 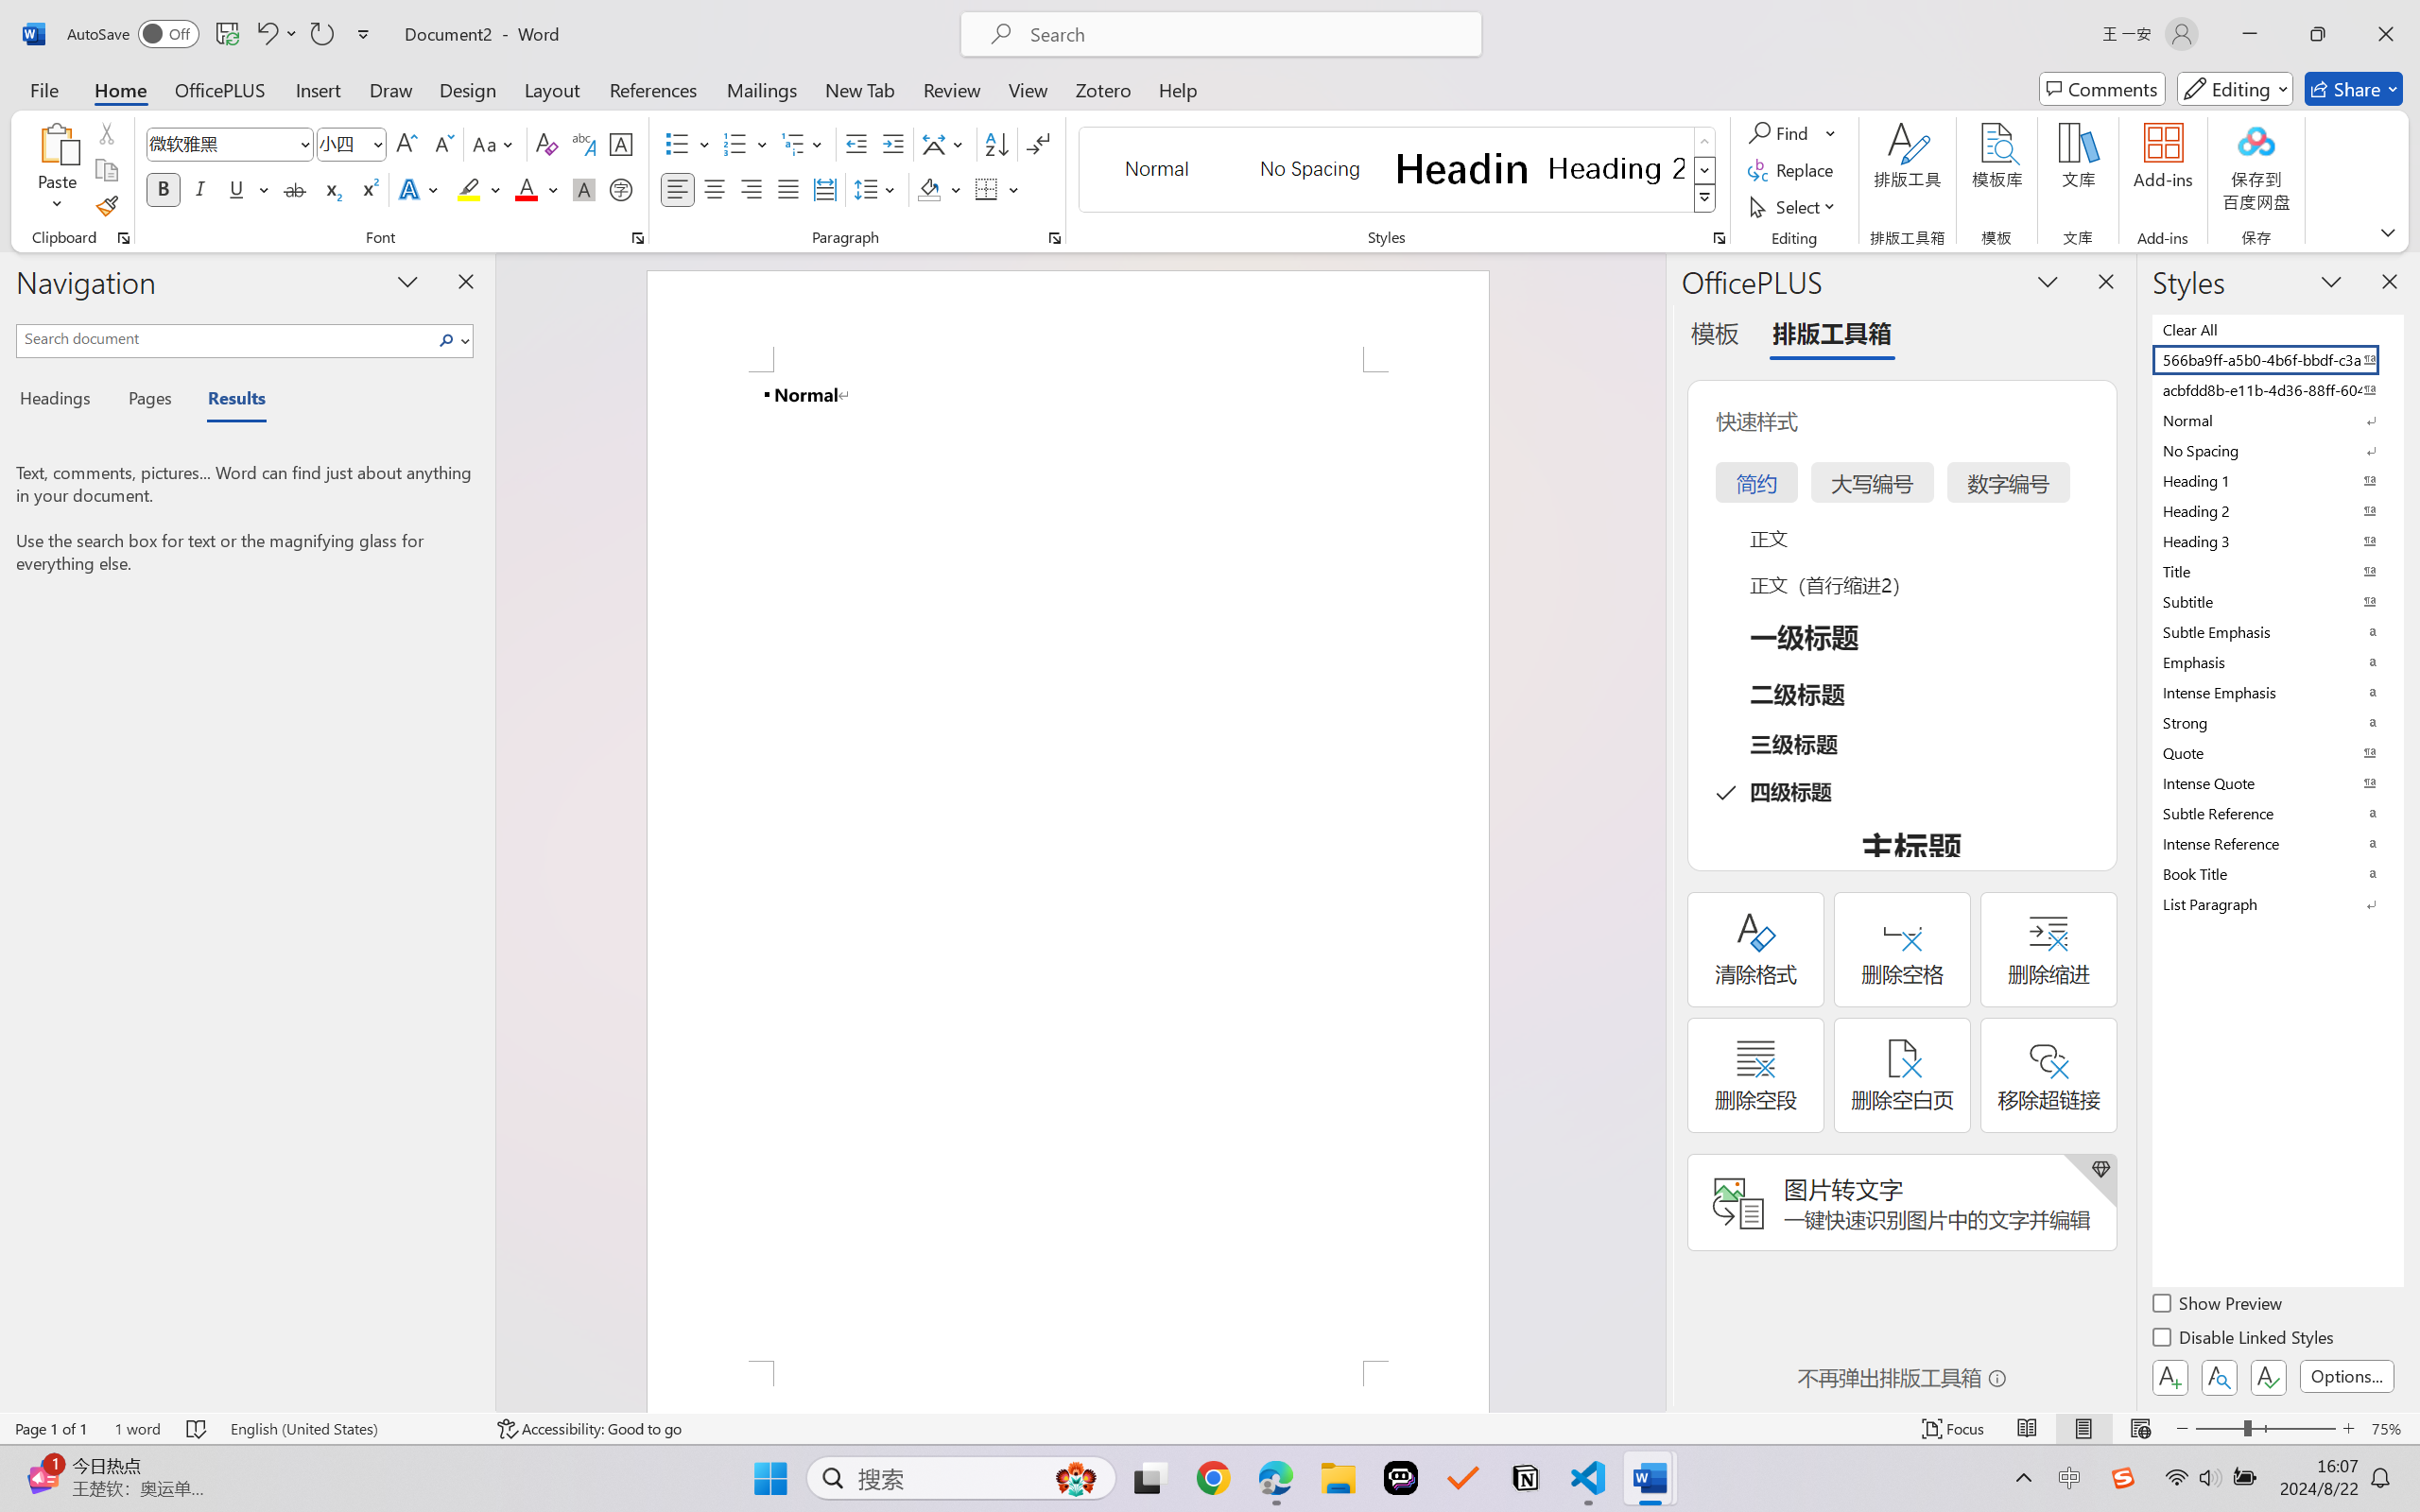 I want to click on Pages, so click(x=148, y=401).